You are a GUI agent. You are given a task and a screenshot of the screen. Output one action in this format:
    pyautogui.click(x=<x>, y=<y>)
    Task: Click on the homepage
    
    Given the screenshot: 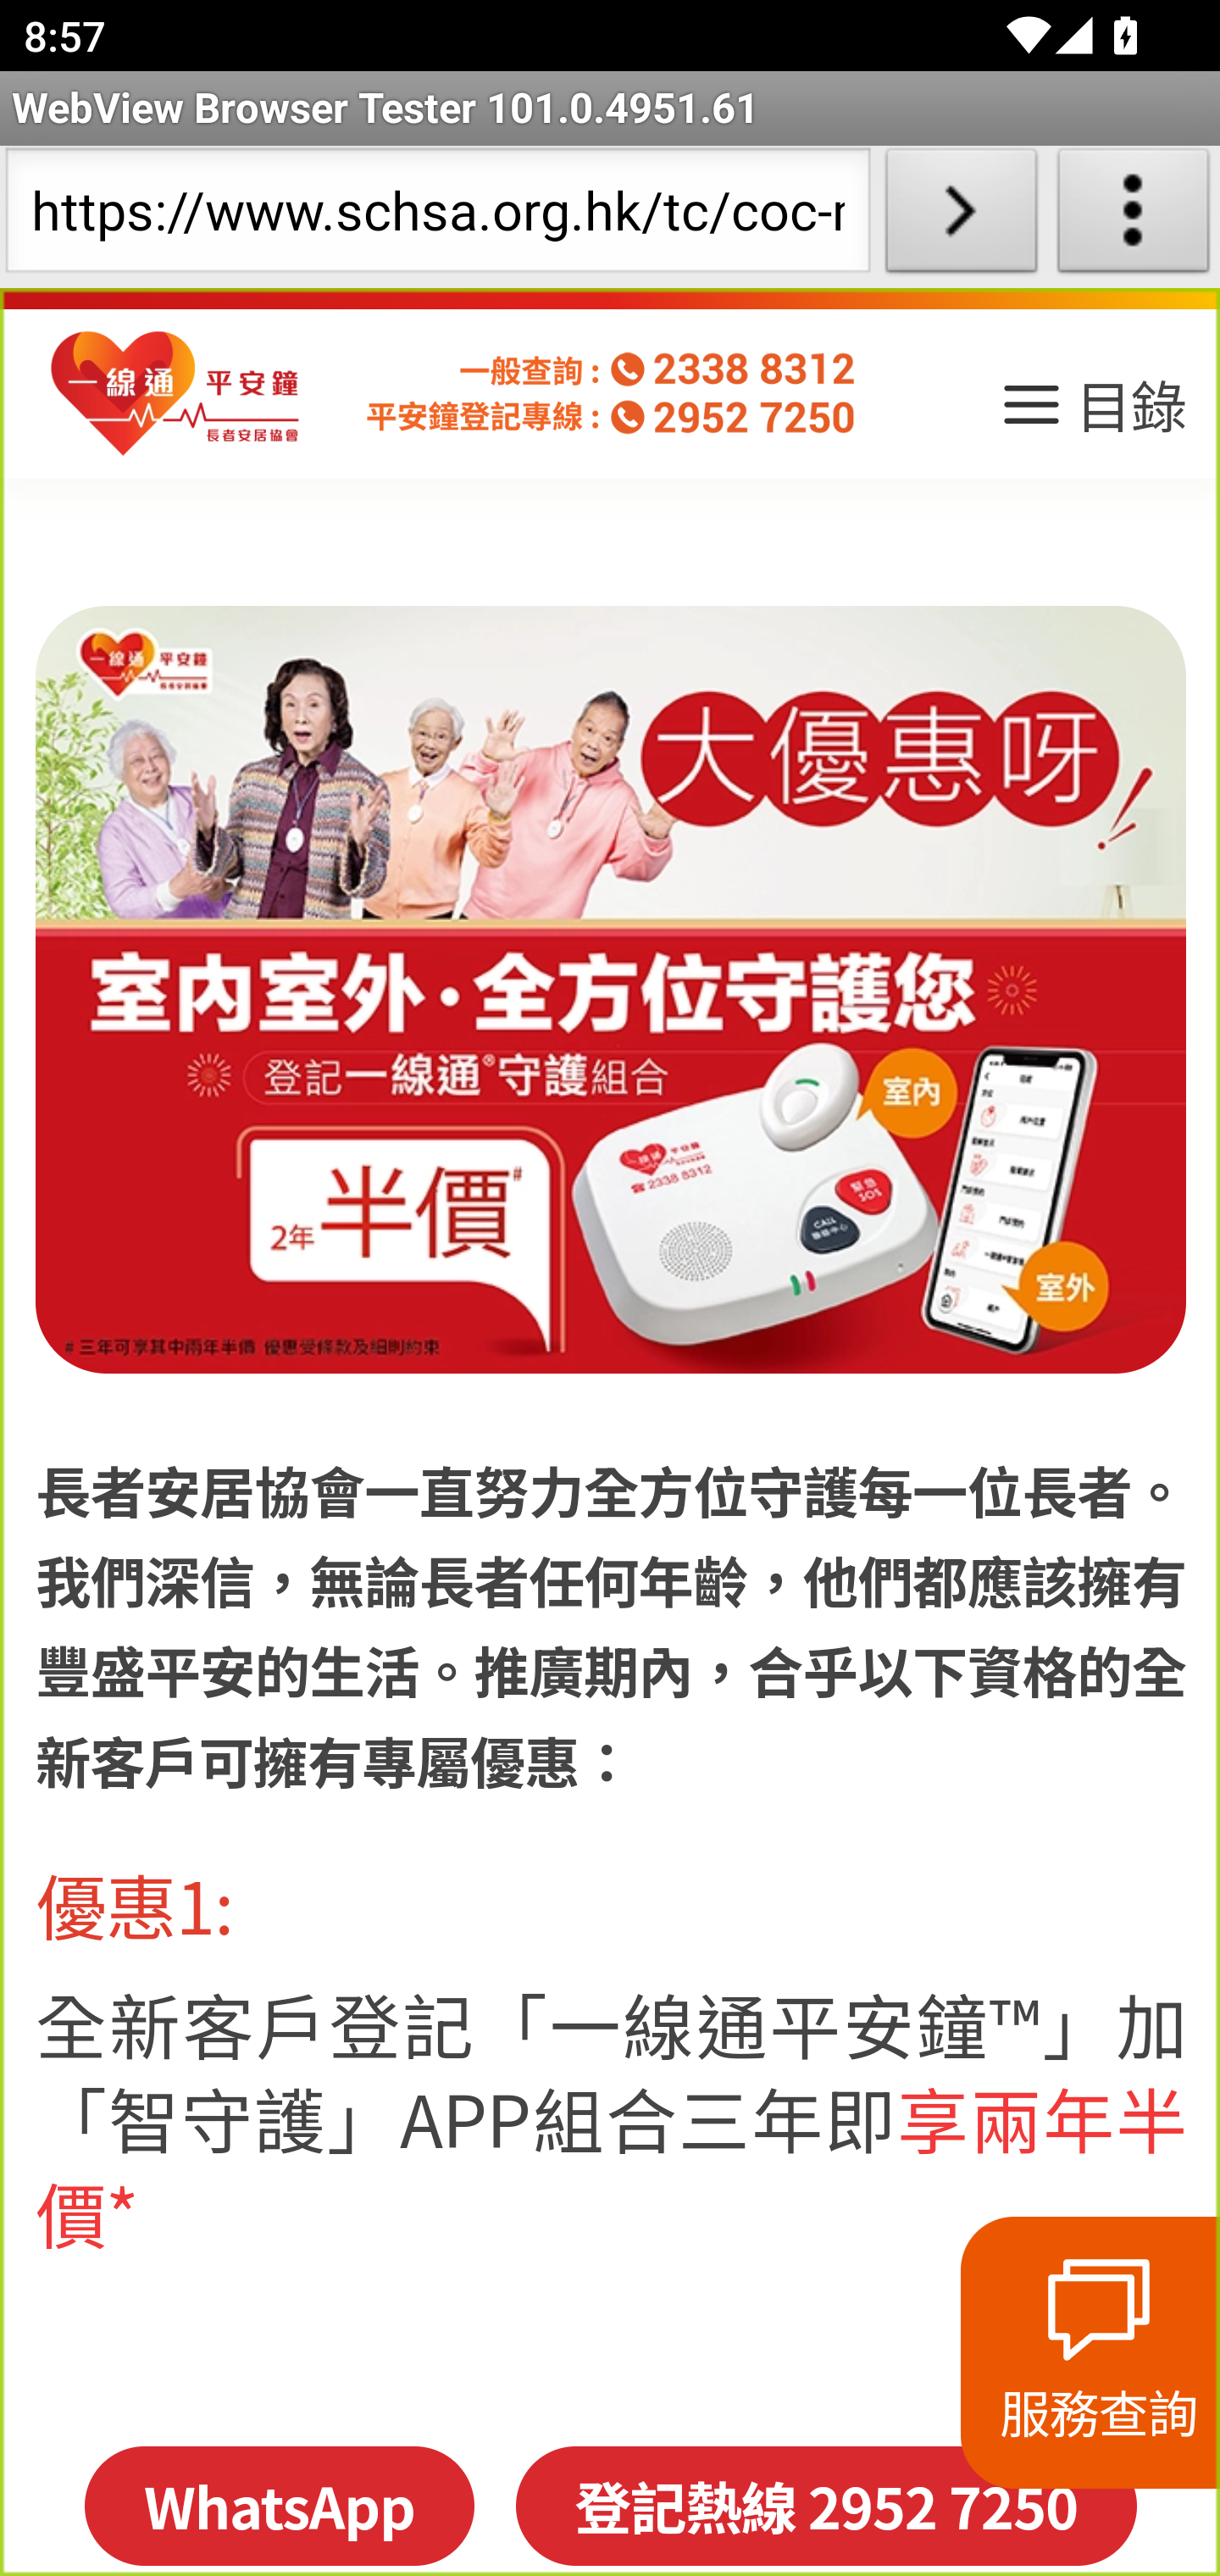 What is the action you would take?
    pyautogui.click(x=176, y=395)
    